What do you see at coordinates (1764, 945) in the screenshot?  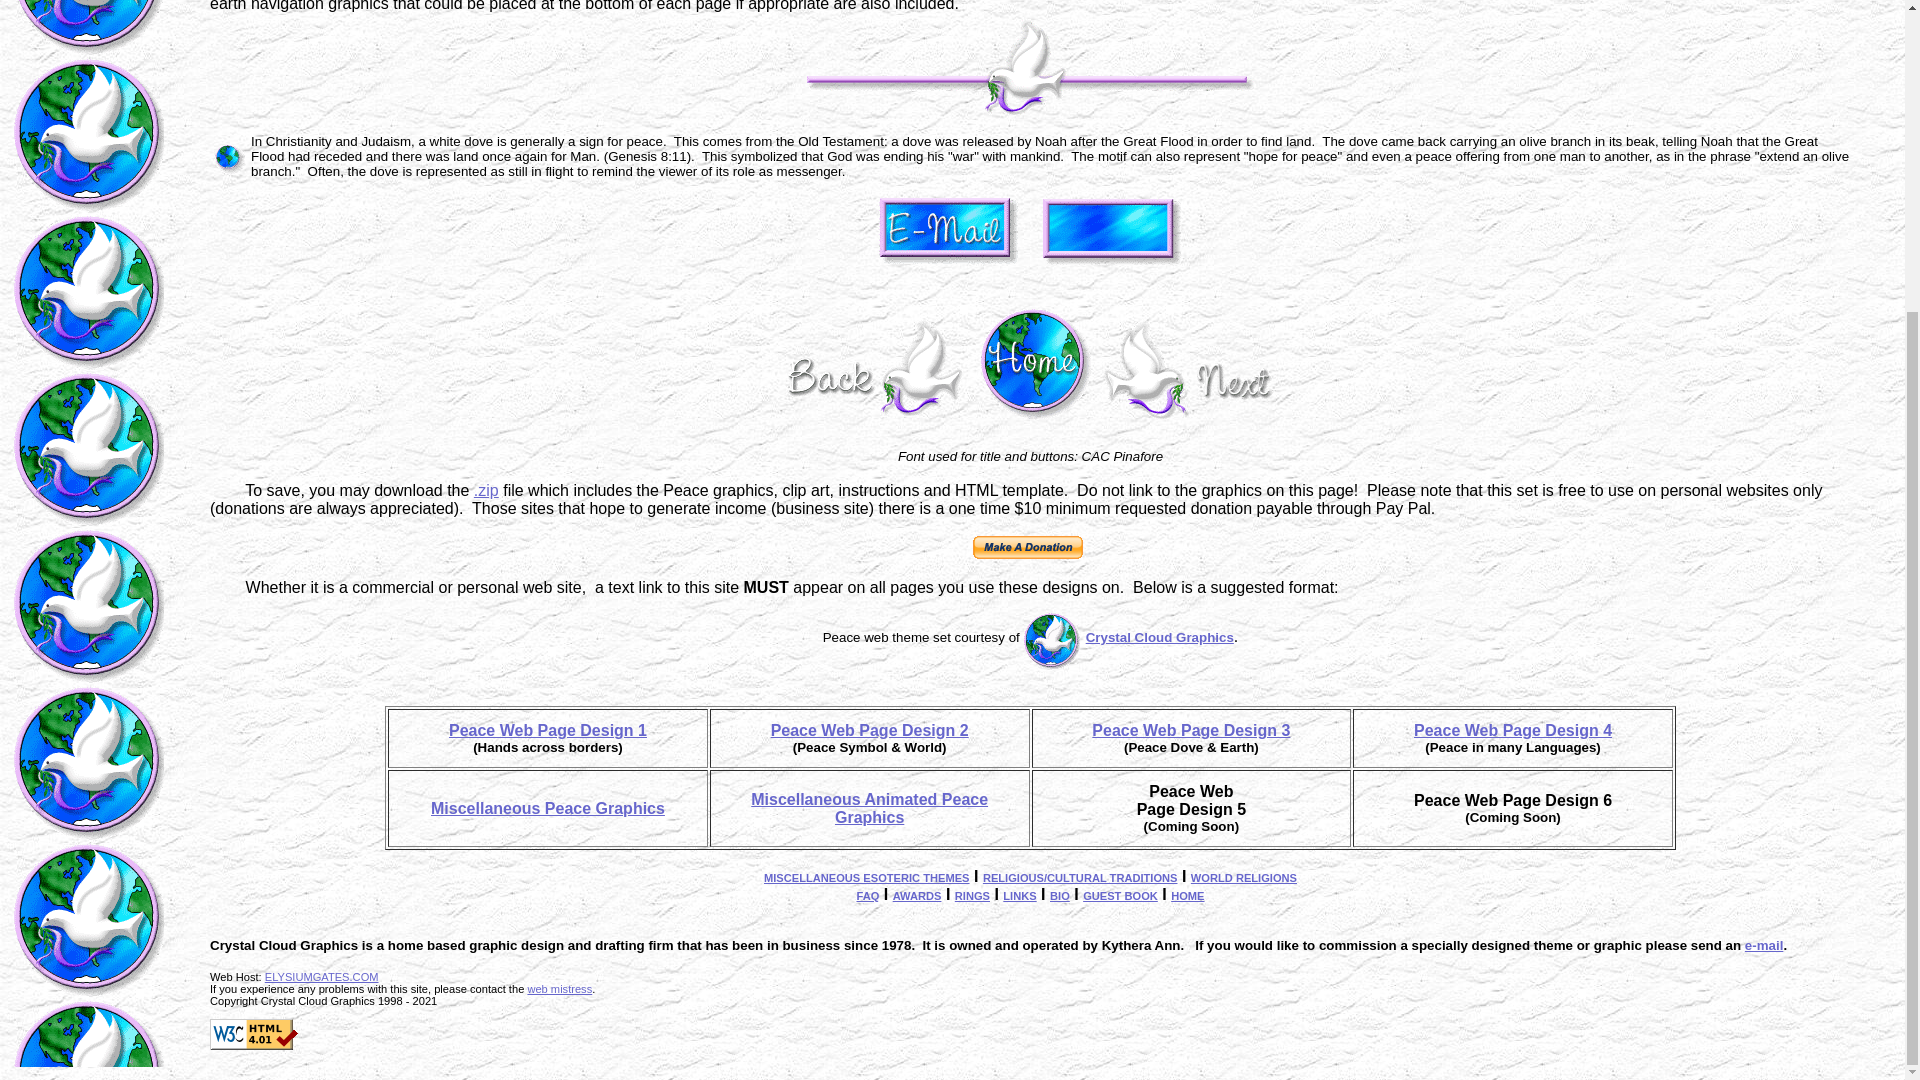 I see `e-mail` at bounding box center [1764, 945].